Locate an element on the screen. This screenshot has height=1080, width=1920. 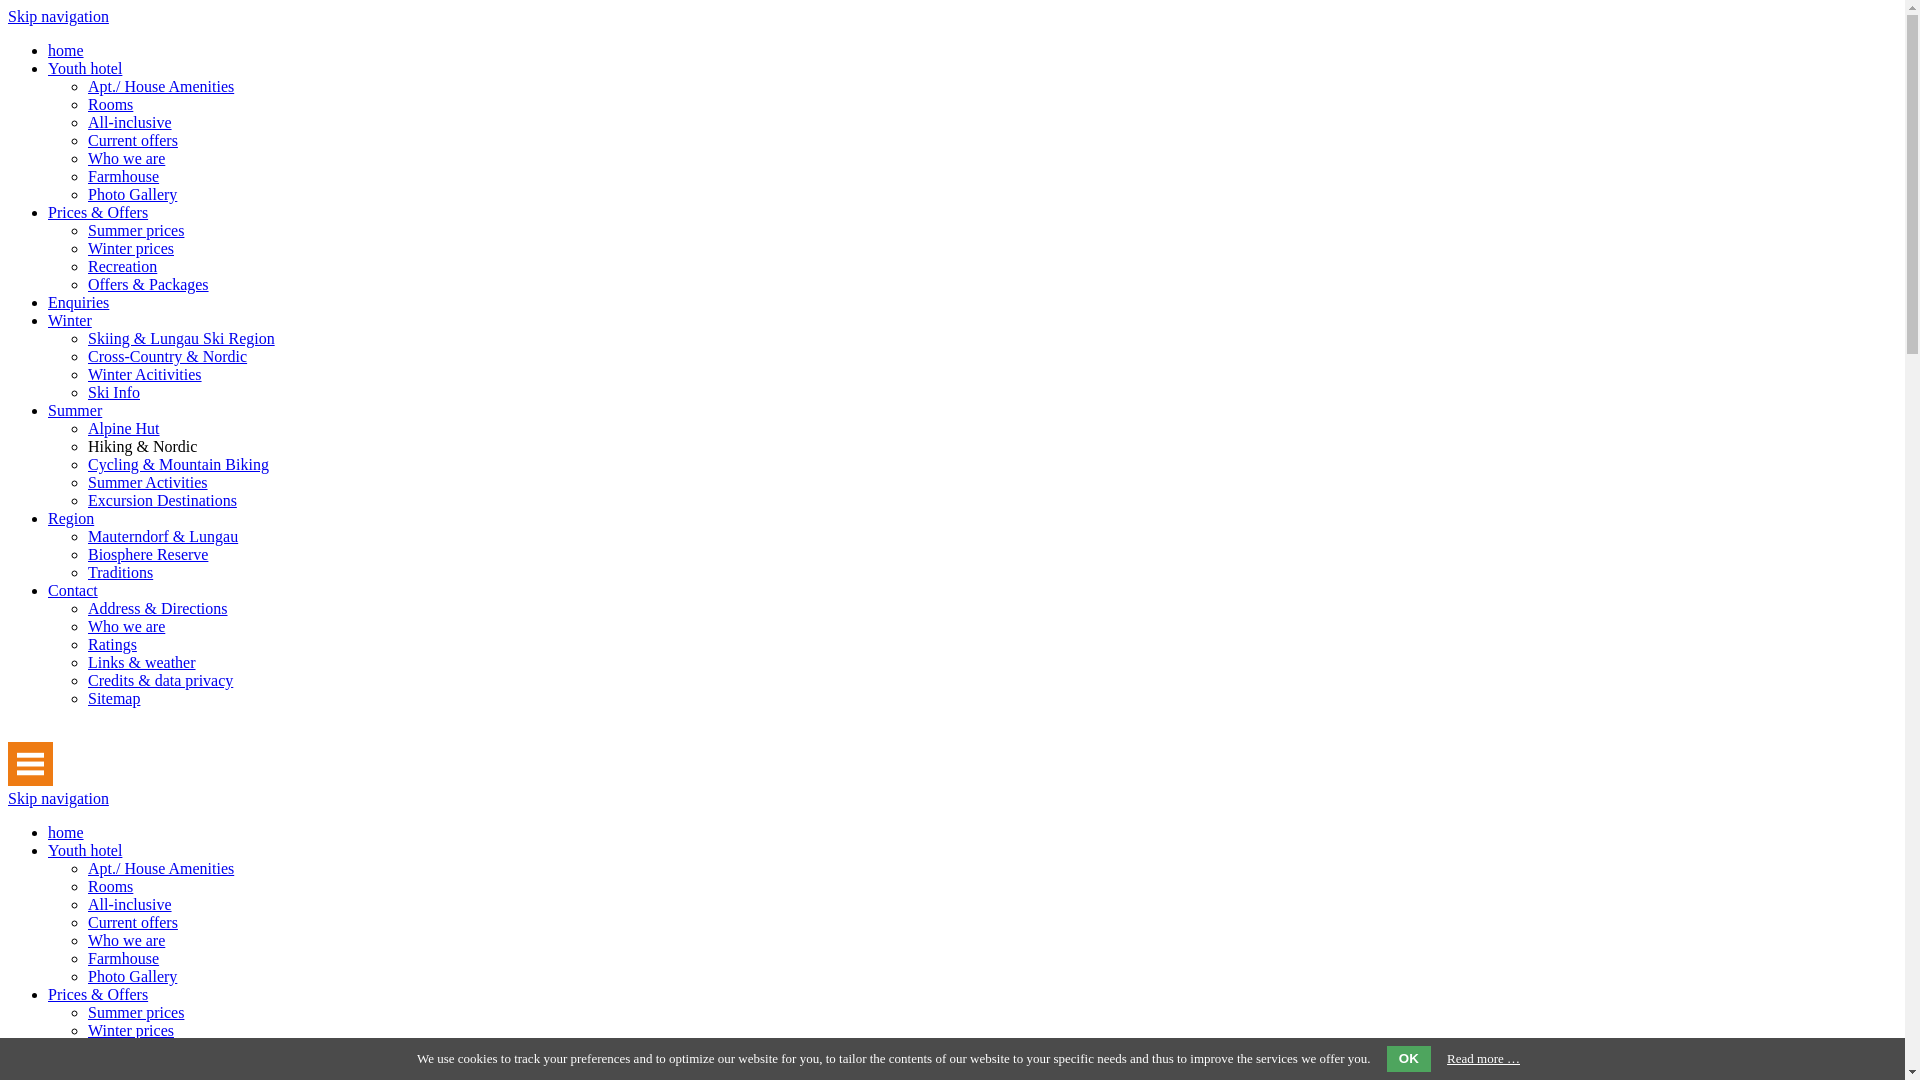
Cycling & Mountain Biking is located at coordinates (178, 464).